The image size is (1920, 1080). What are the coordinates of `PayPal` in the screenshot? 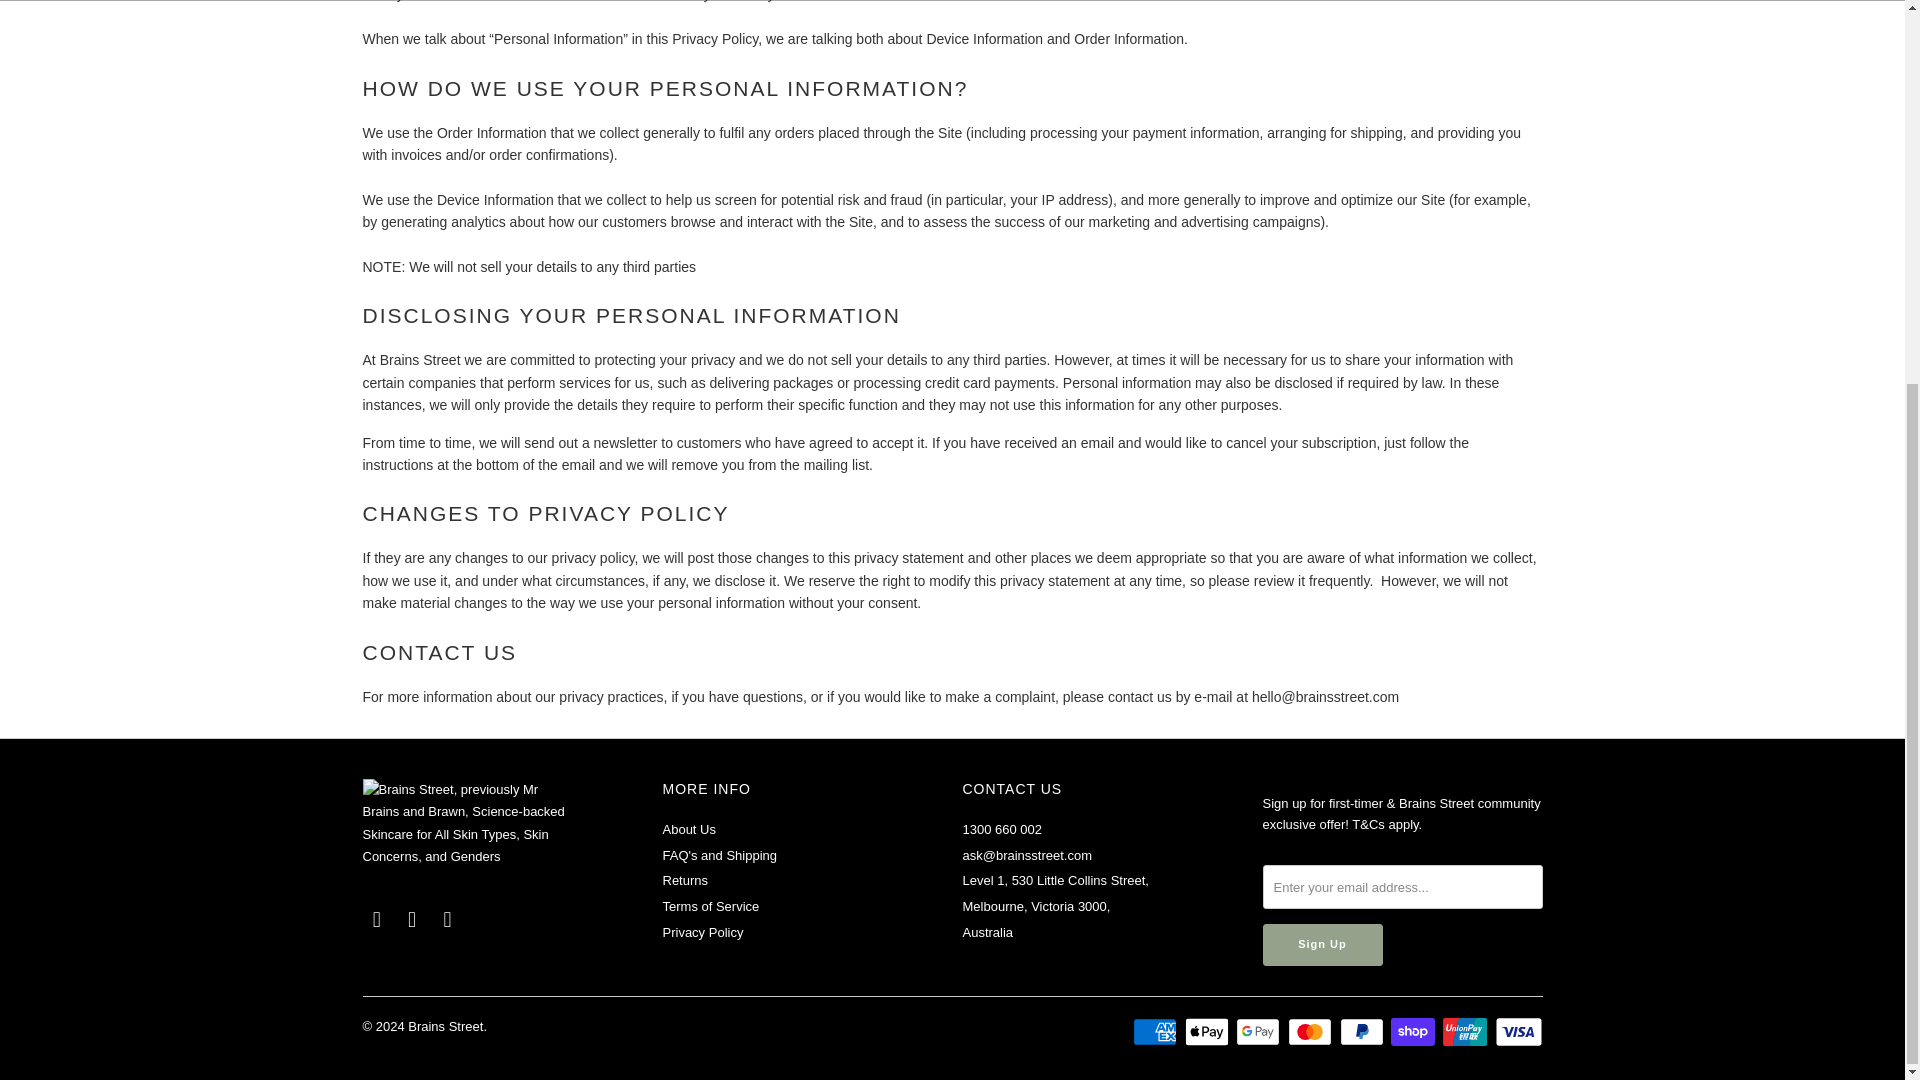 It's located at (1364, 1032).